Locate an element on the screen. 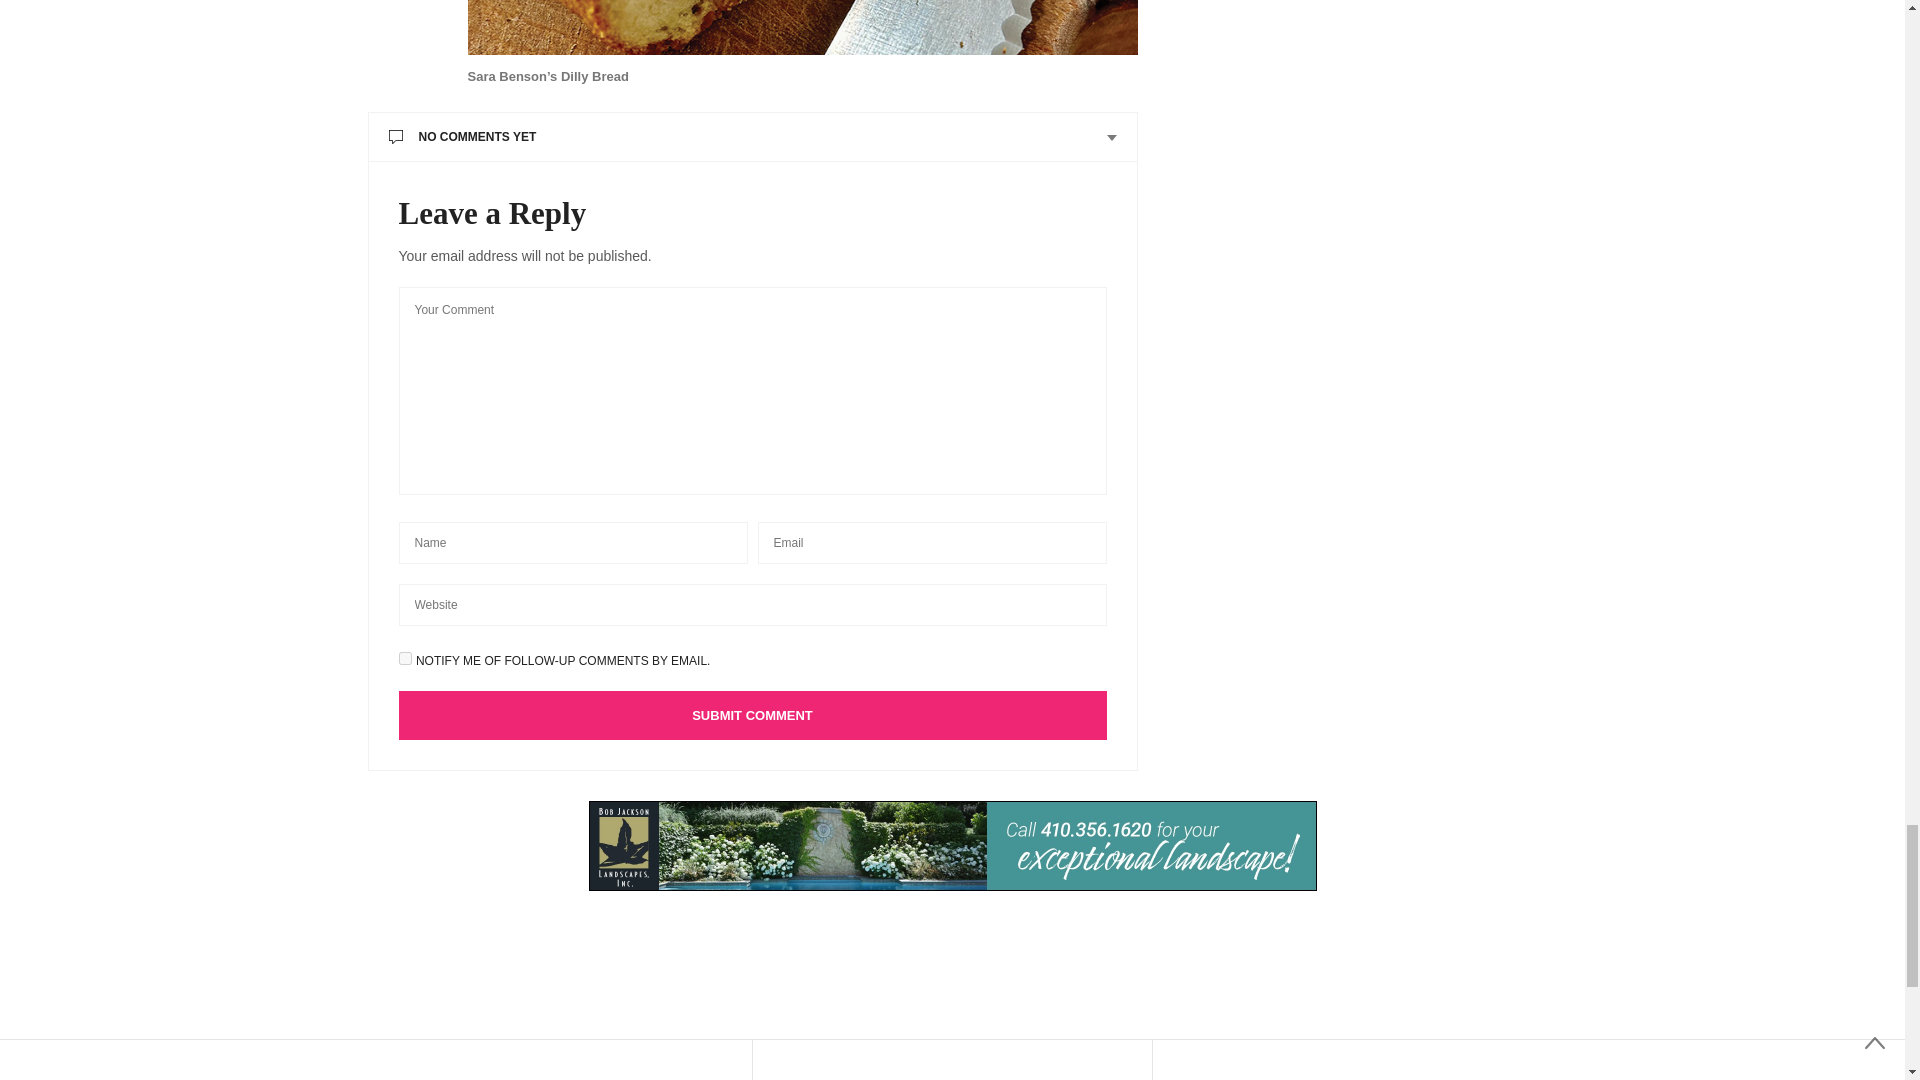 The height and width of the screenshot is (1080, 1920). Submit Comment is located at coordinates (751, 715).